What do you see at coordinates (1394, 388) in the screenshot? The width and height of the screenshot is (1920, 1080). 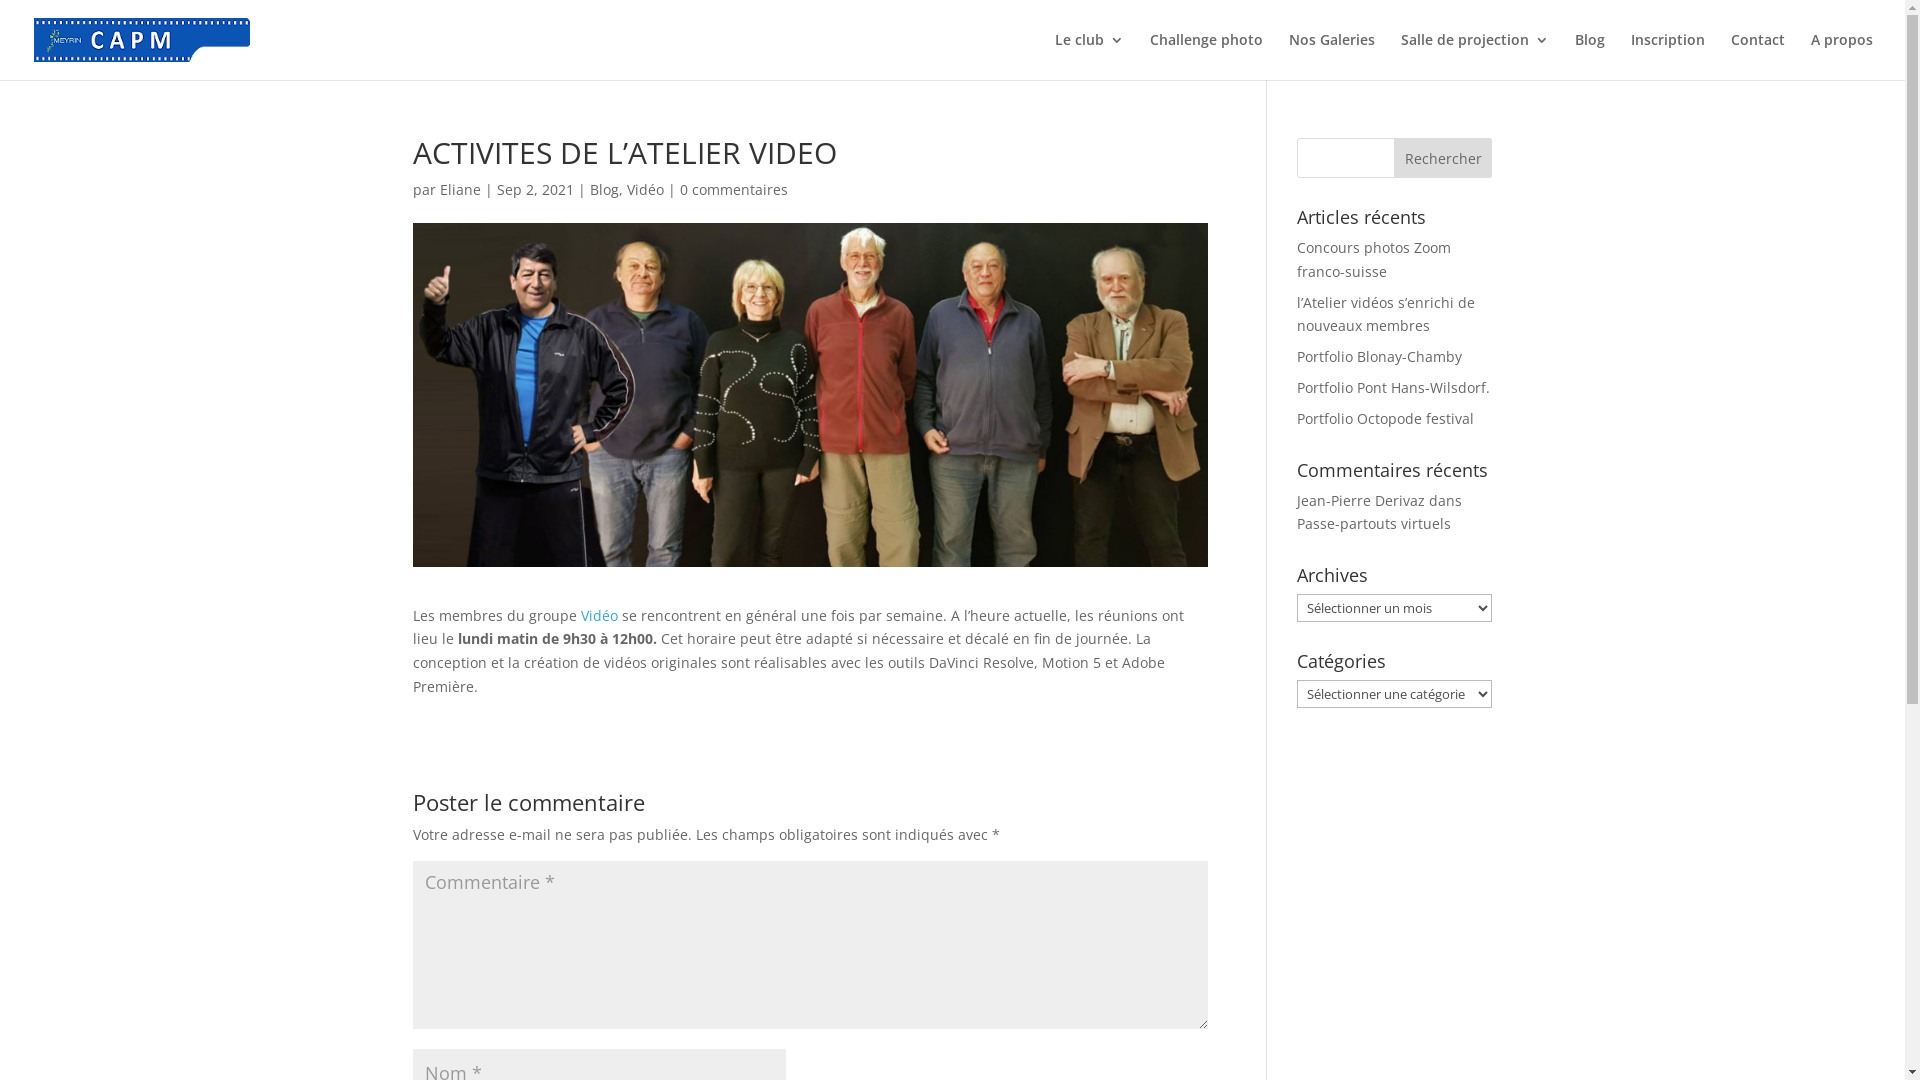 I see `Portfolio Pont Hans-Wilsdorf.` at bounding box center [1394, 388].